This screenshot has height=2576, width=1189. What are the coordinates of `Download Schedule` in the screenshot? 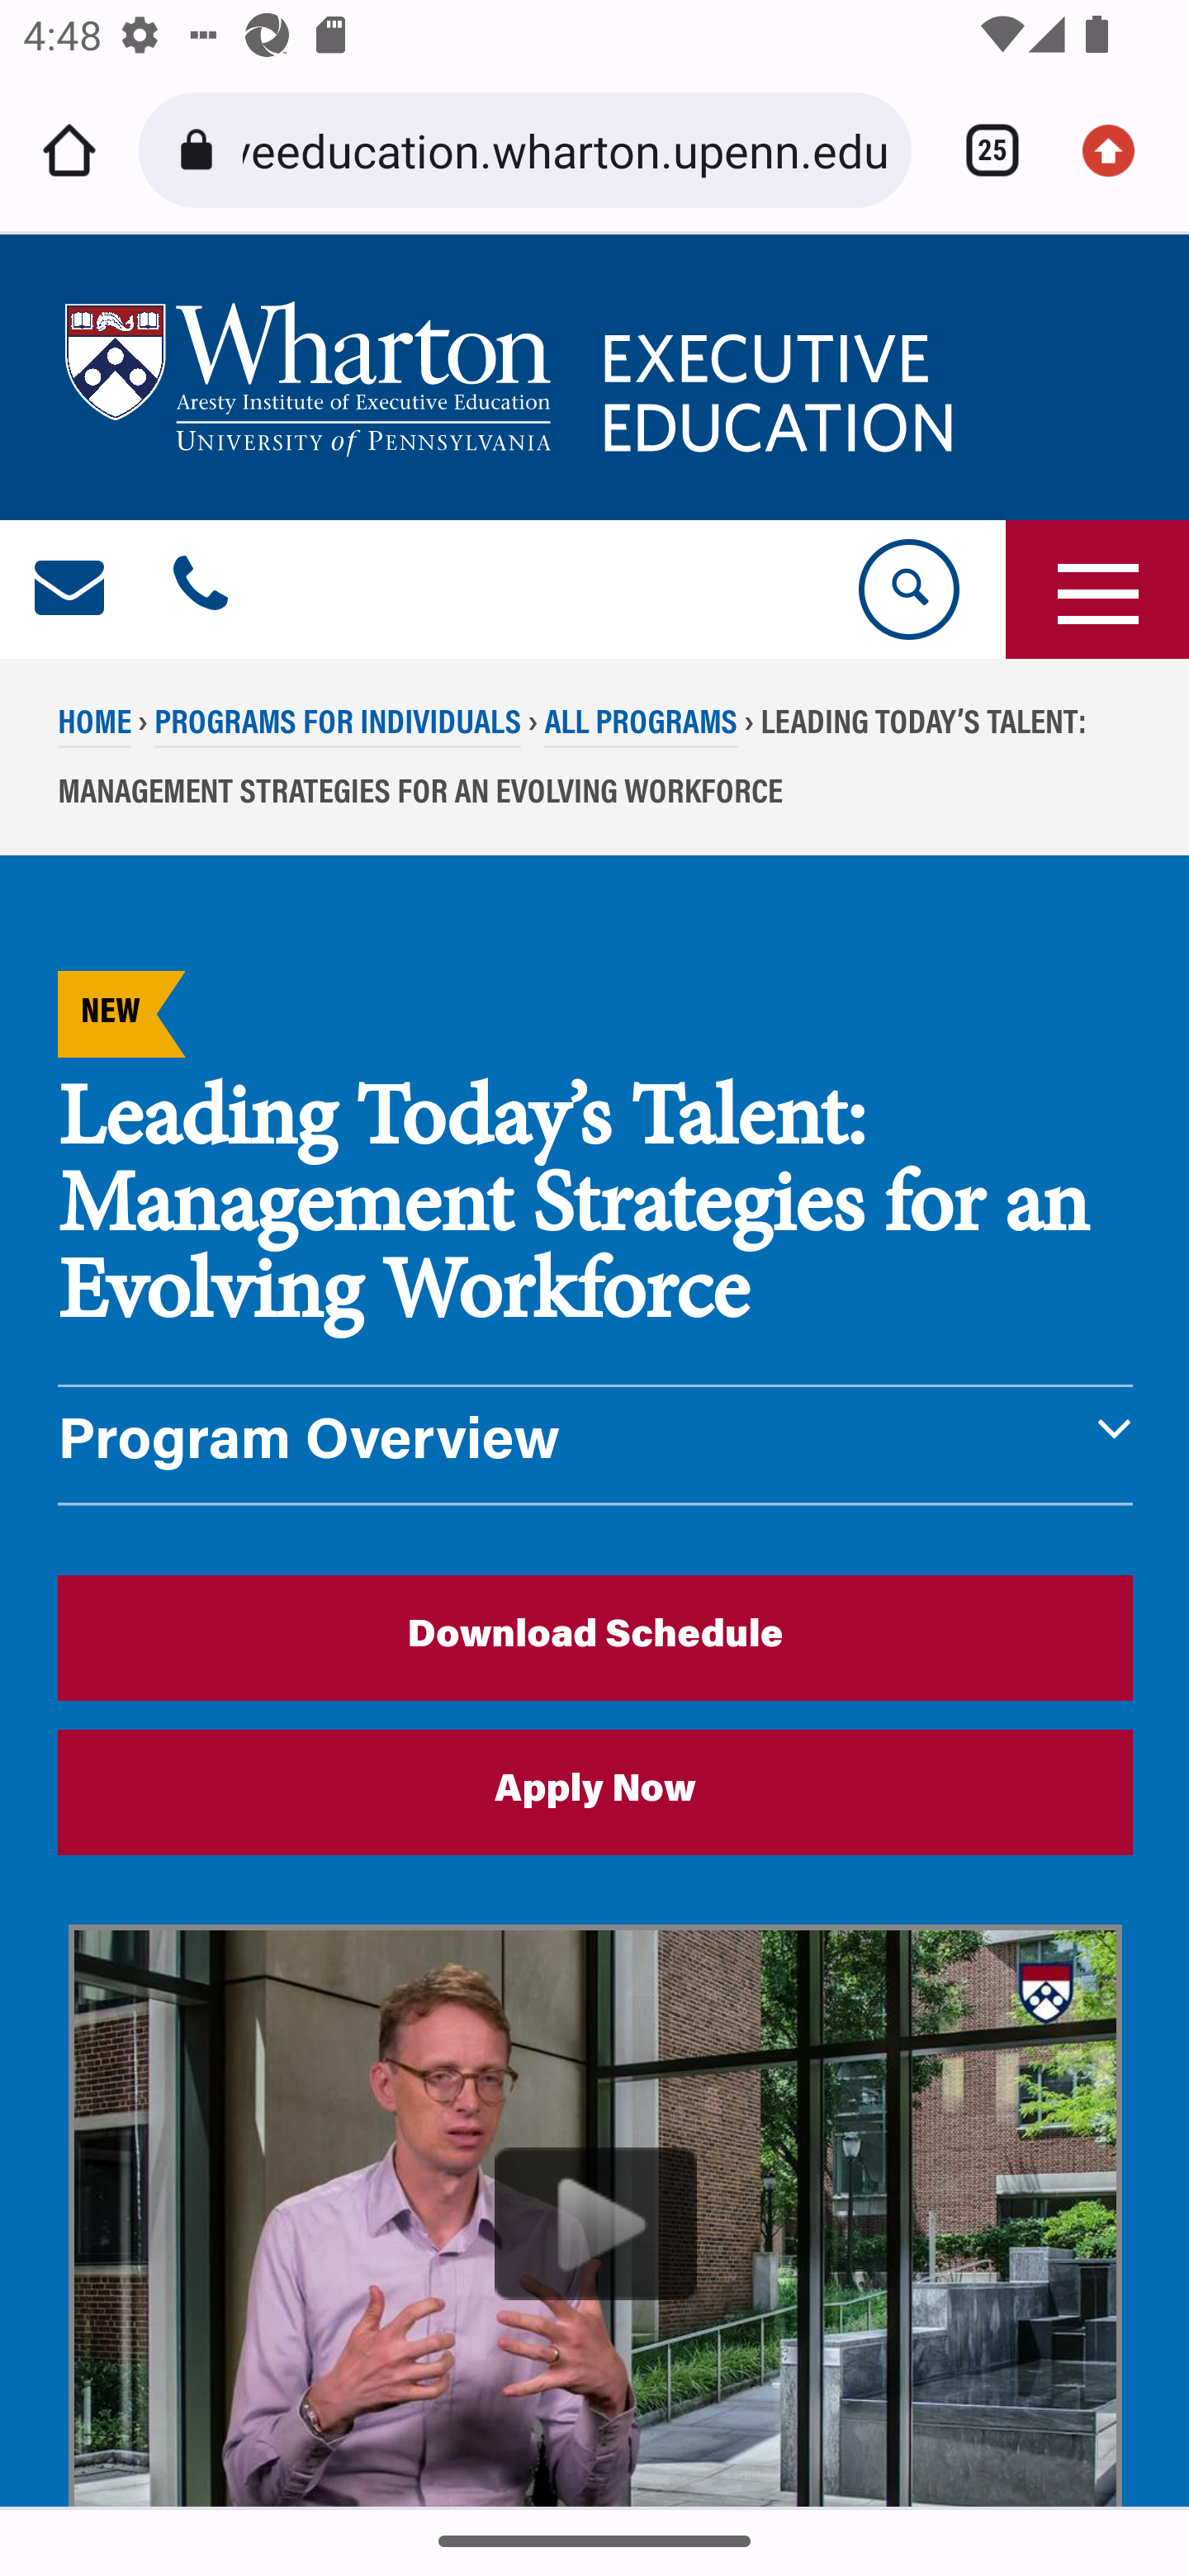 It's located at (596, 1636).